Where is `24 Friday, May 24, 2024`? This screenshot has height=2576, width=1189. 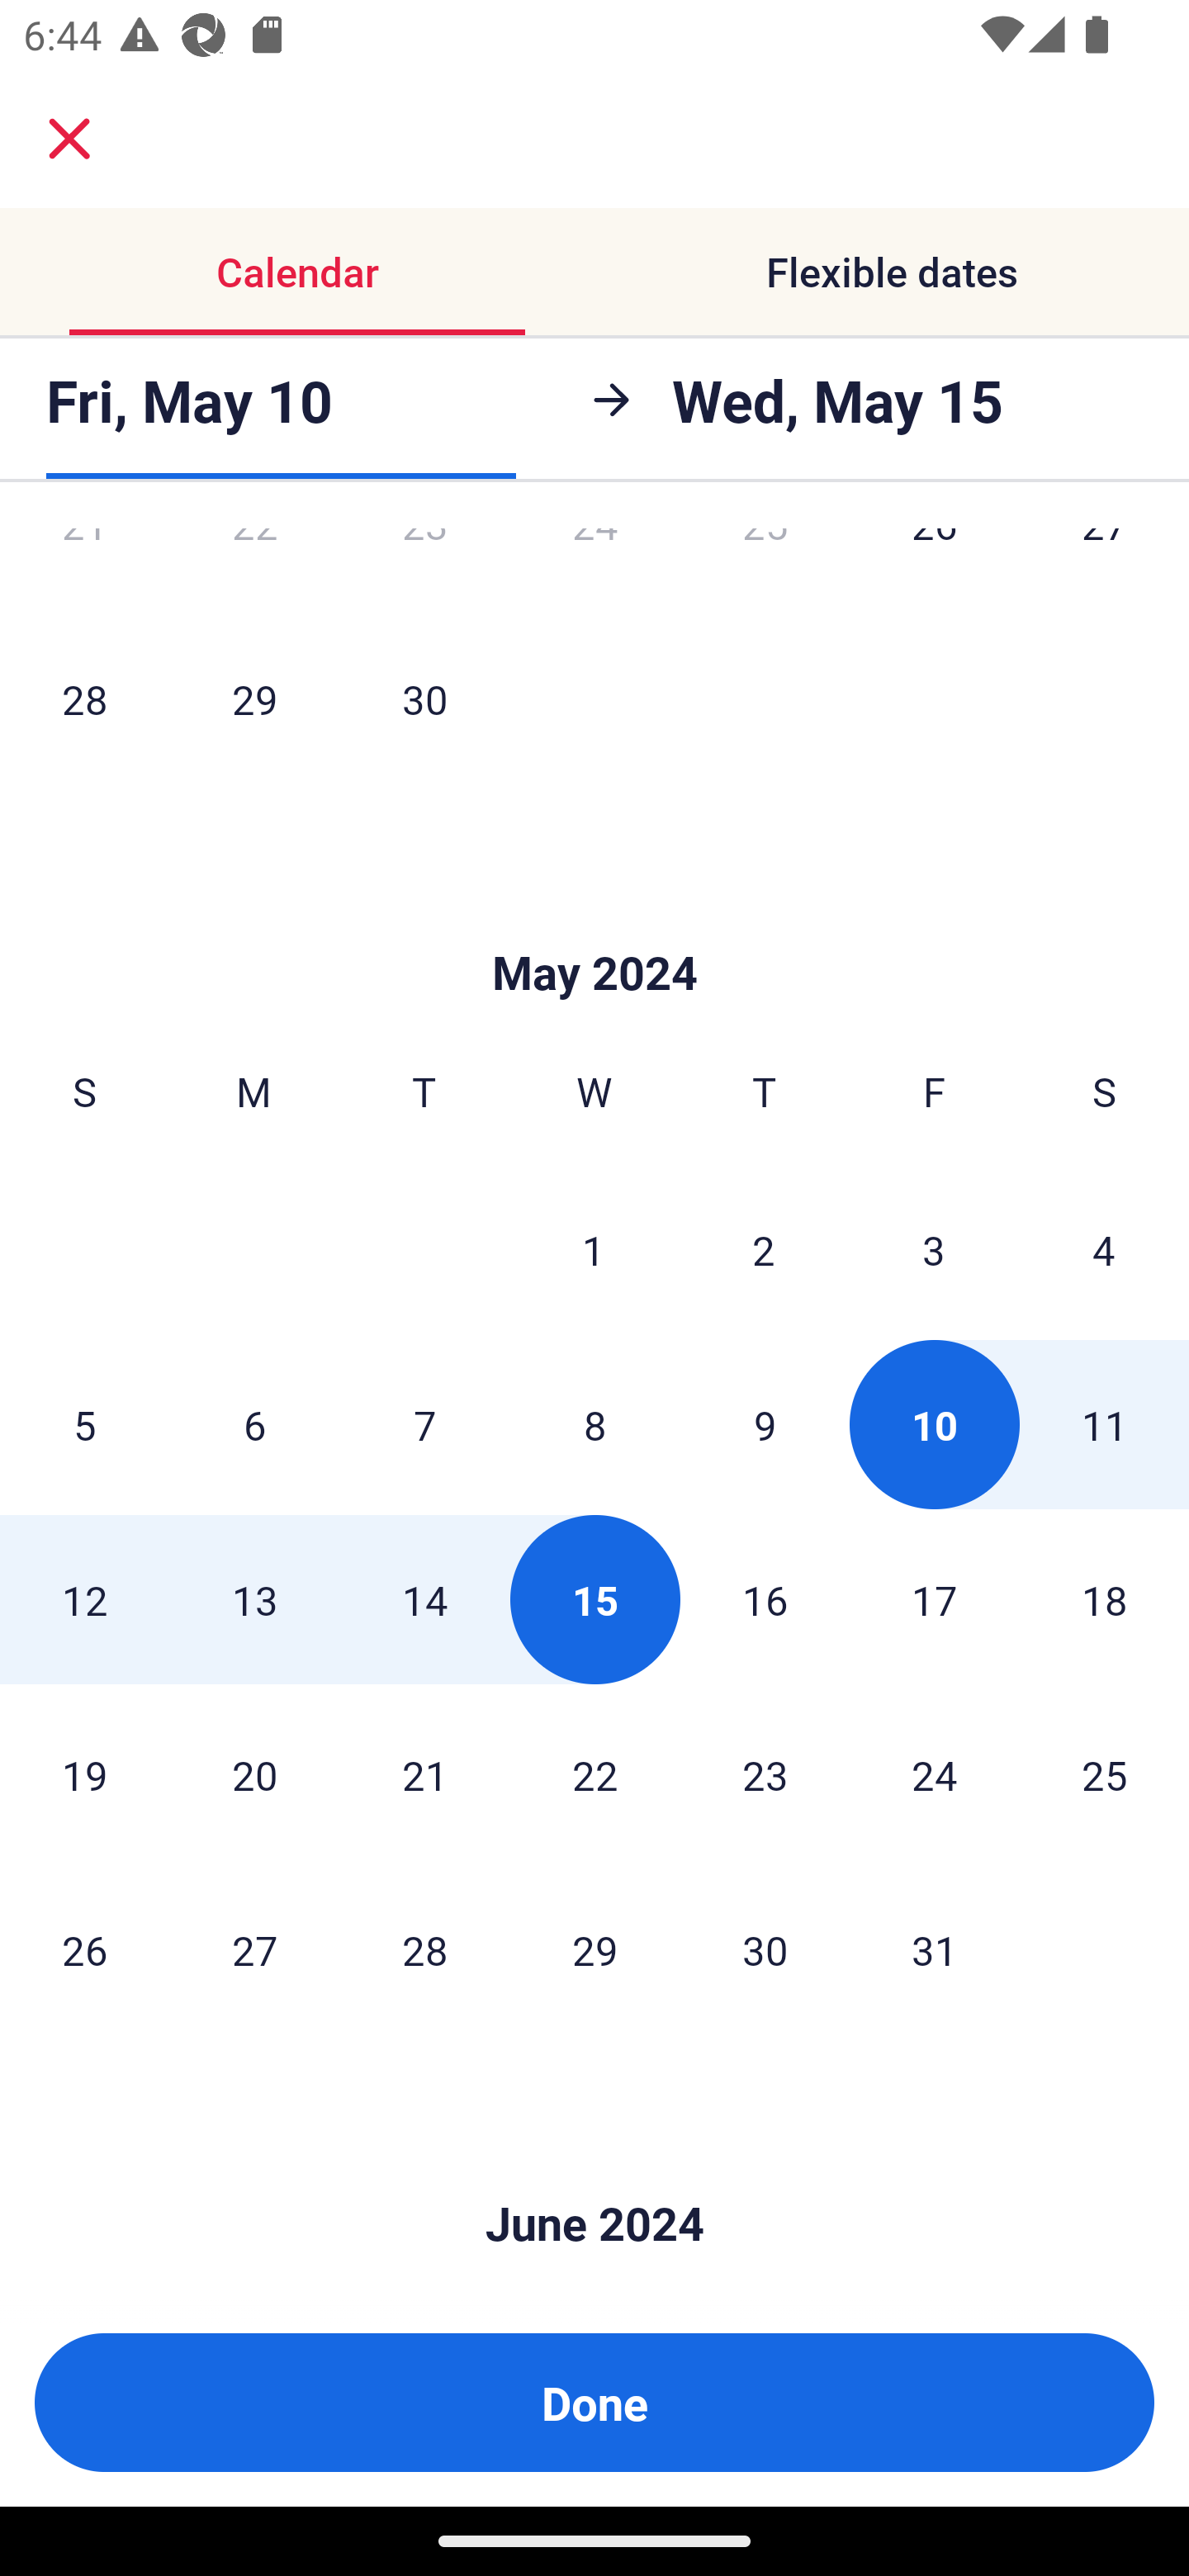
24 Friday, May 24, 2024 is located at coordinates (935, 1774).